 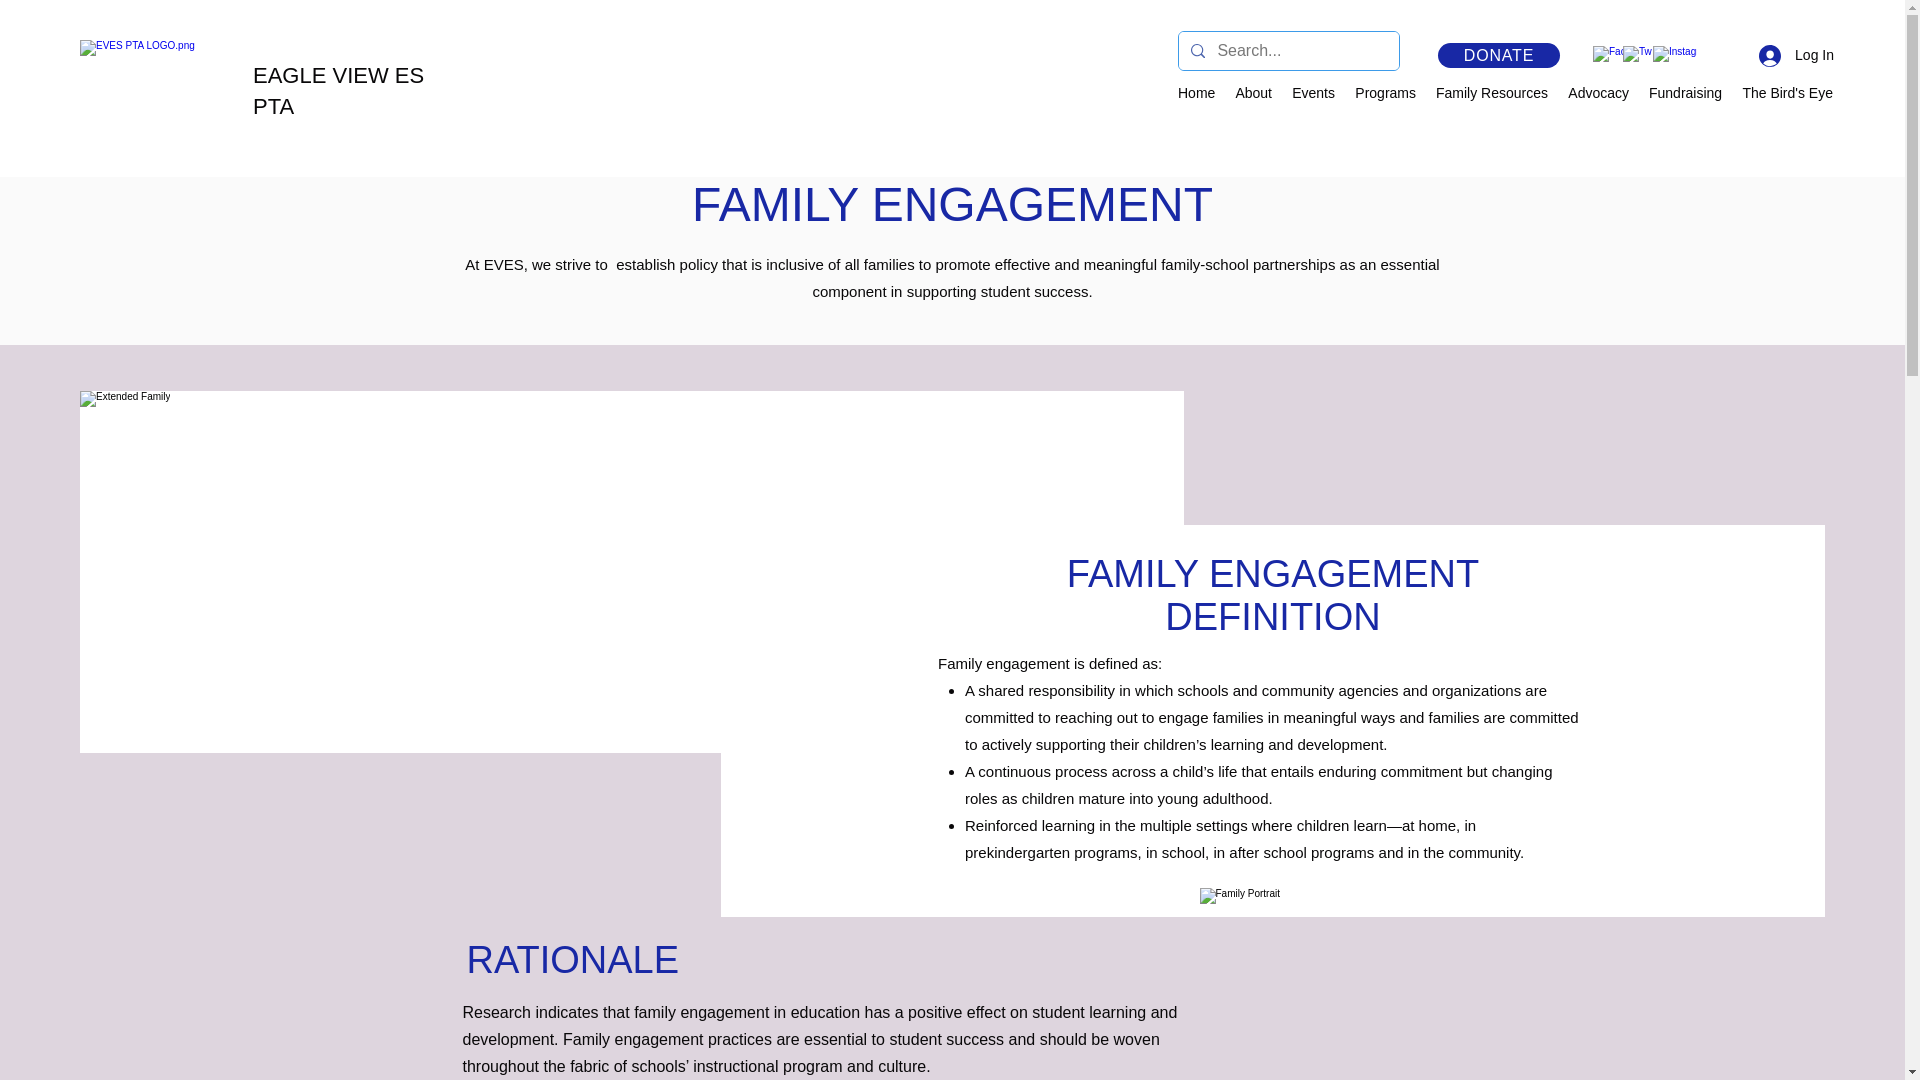 What do you see at coordinates (1196, 92) in the screenshot?
I see `Home` at bounding box center [1196, 92].